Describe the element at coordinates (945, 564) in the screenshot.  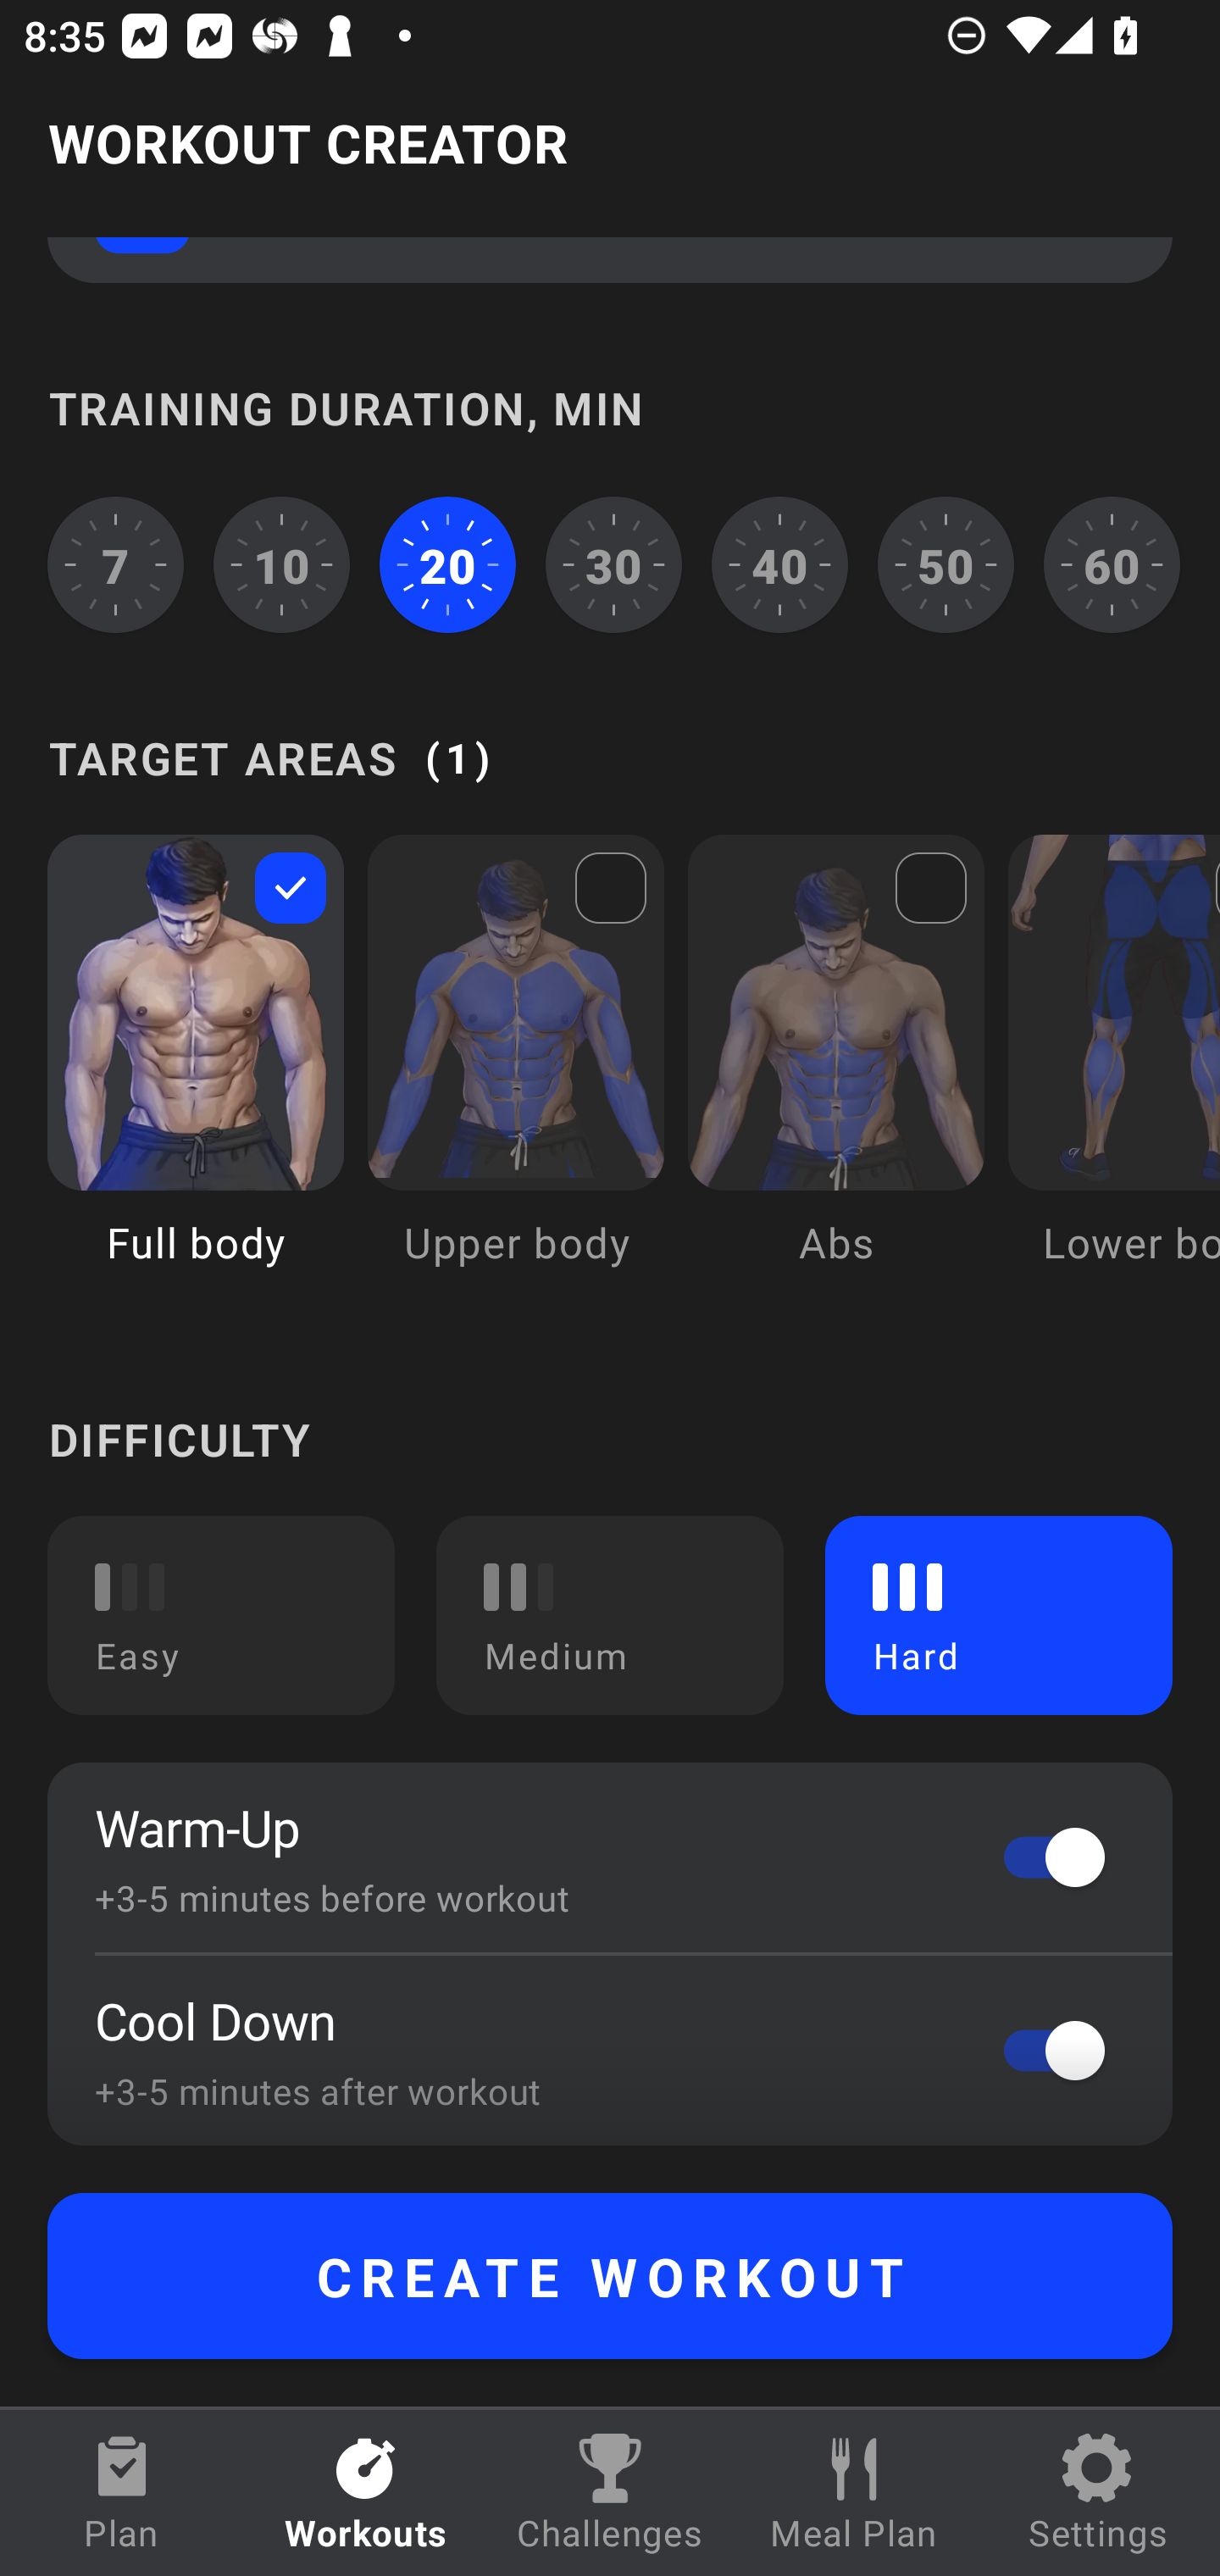
I see `50` at that location.